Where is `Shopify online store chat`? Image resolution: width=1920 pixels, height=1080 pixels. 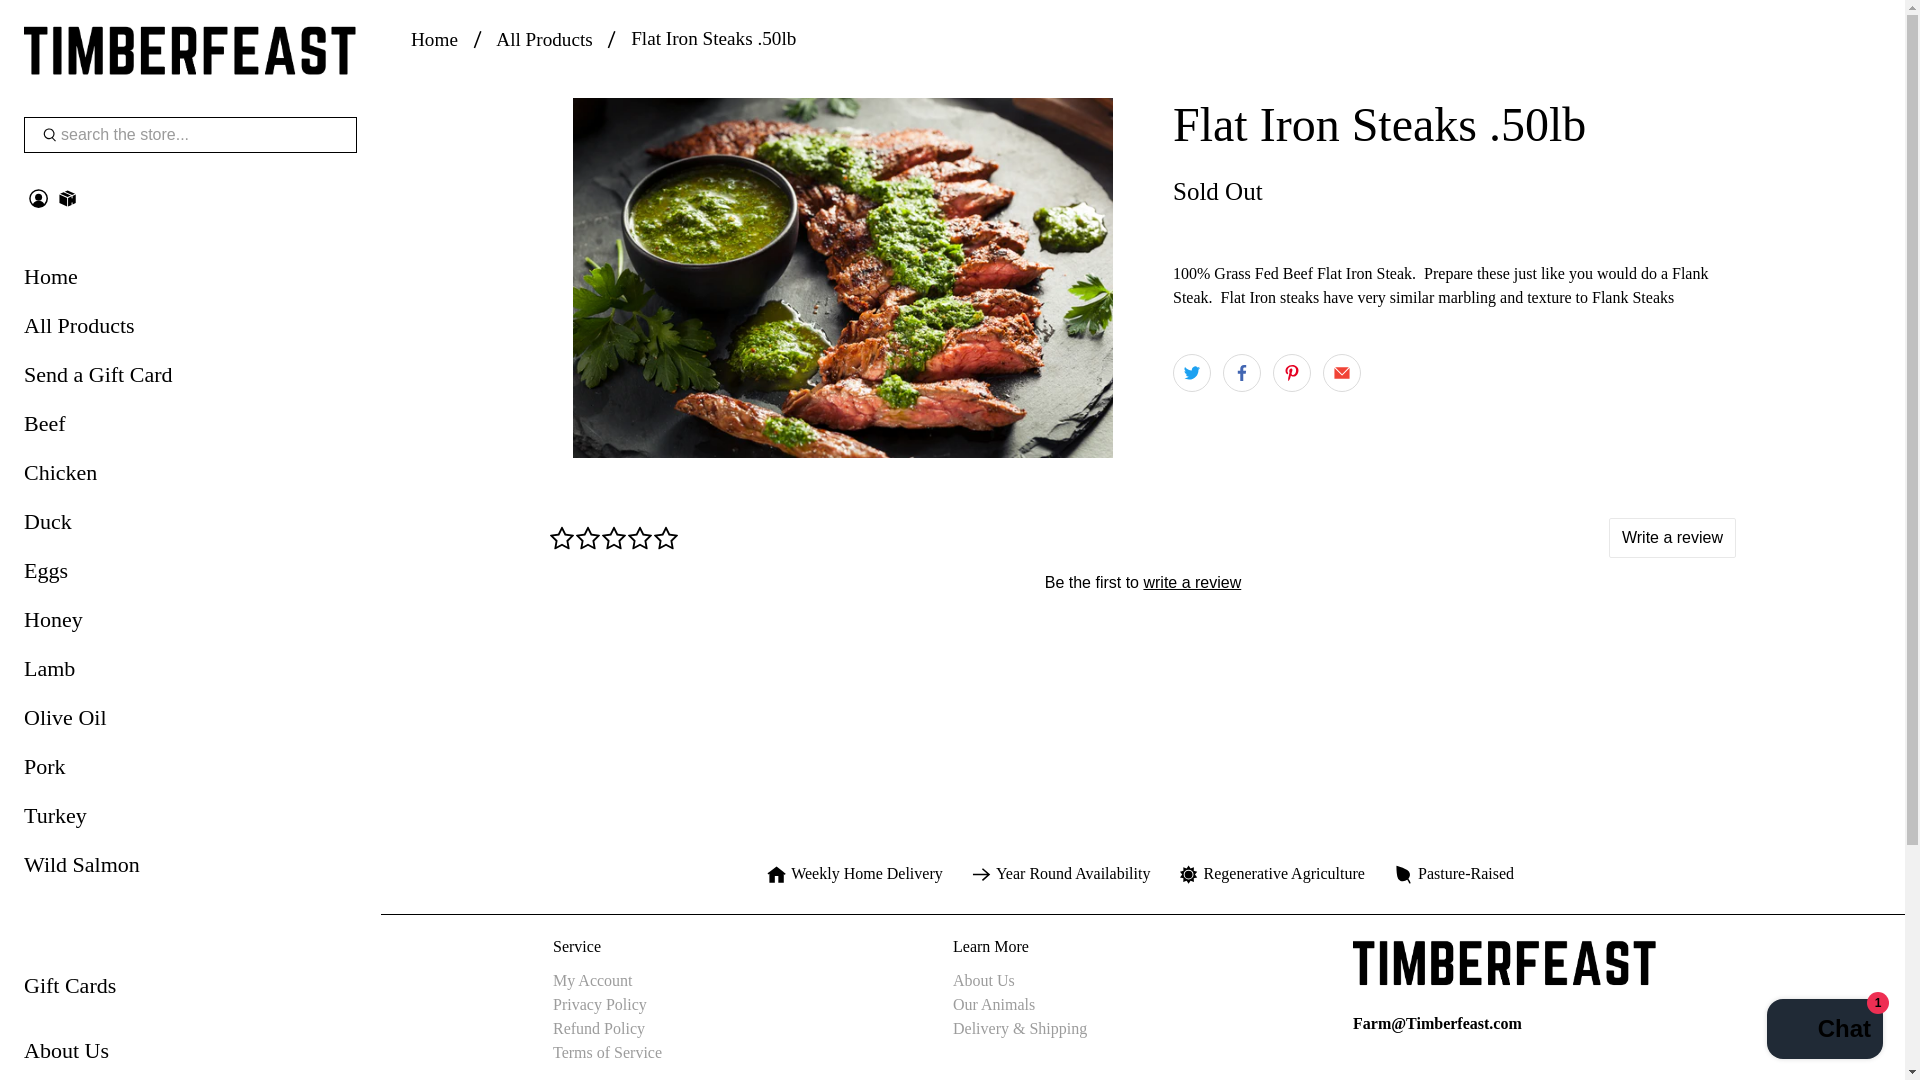 Shopify online store chat is located at coordinates (1824, 1031).